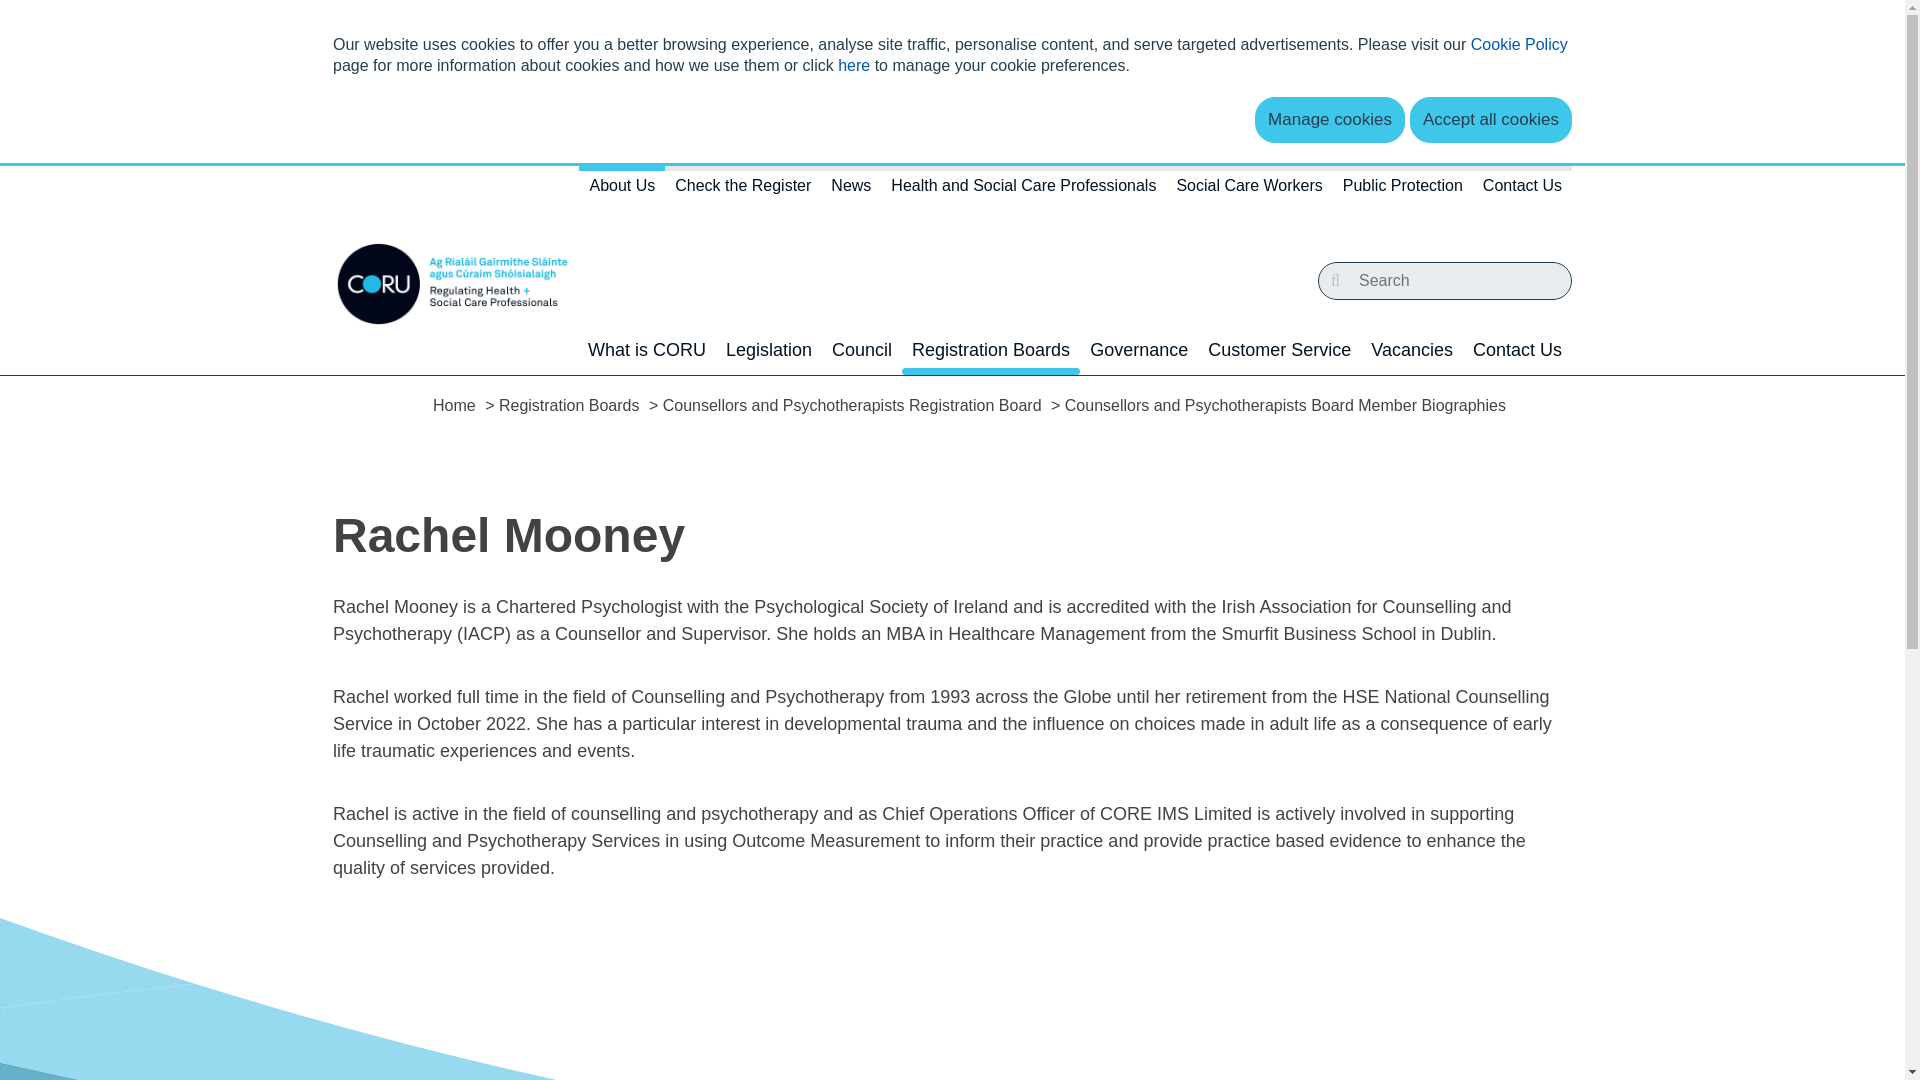  What do you see at coordinates (646, 350) in the screenshot?
I see `What is CORU` at bounding box center [646, 350].